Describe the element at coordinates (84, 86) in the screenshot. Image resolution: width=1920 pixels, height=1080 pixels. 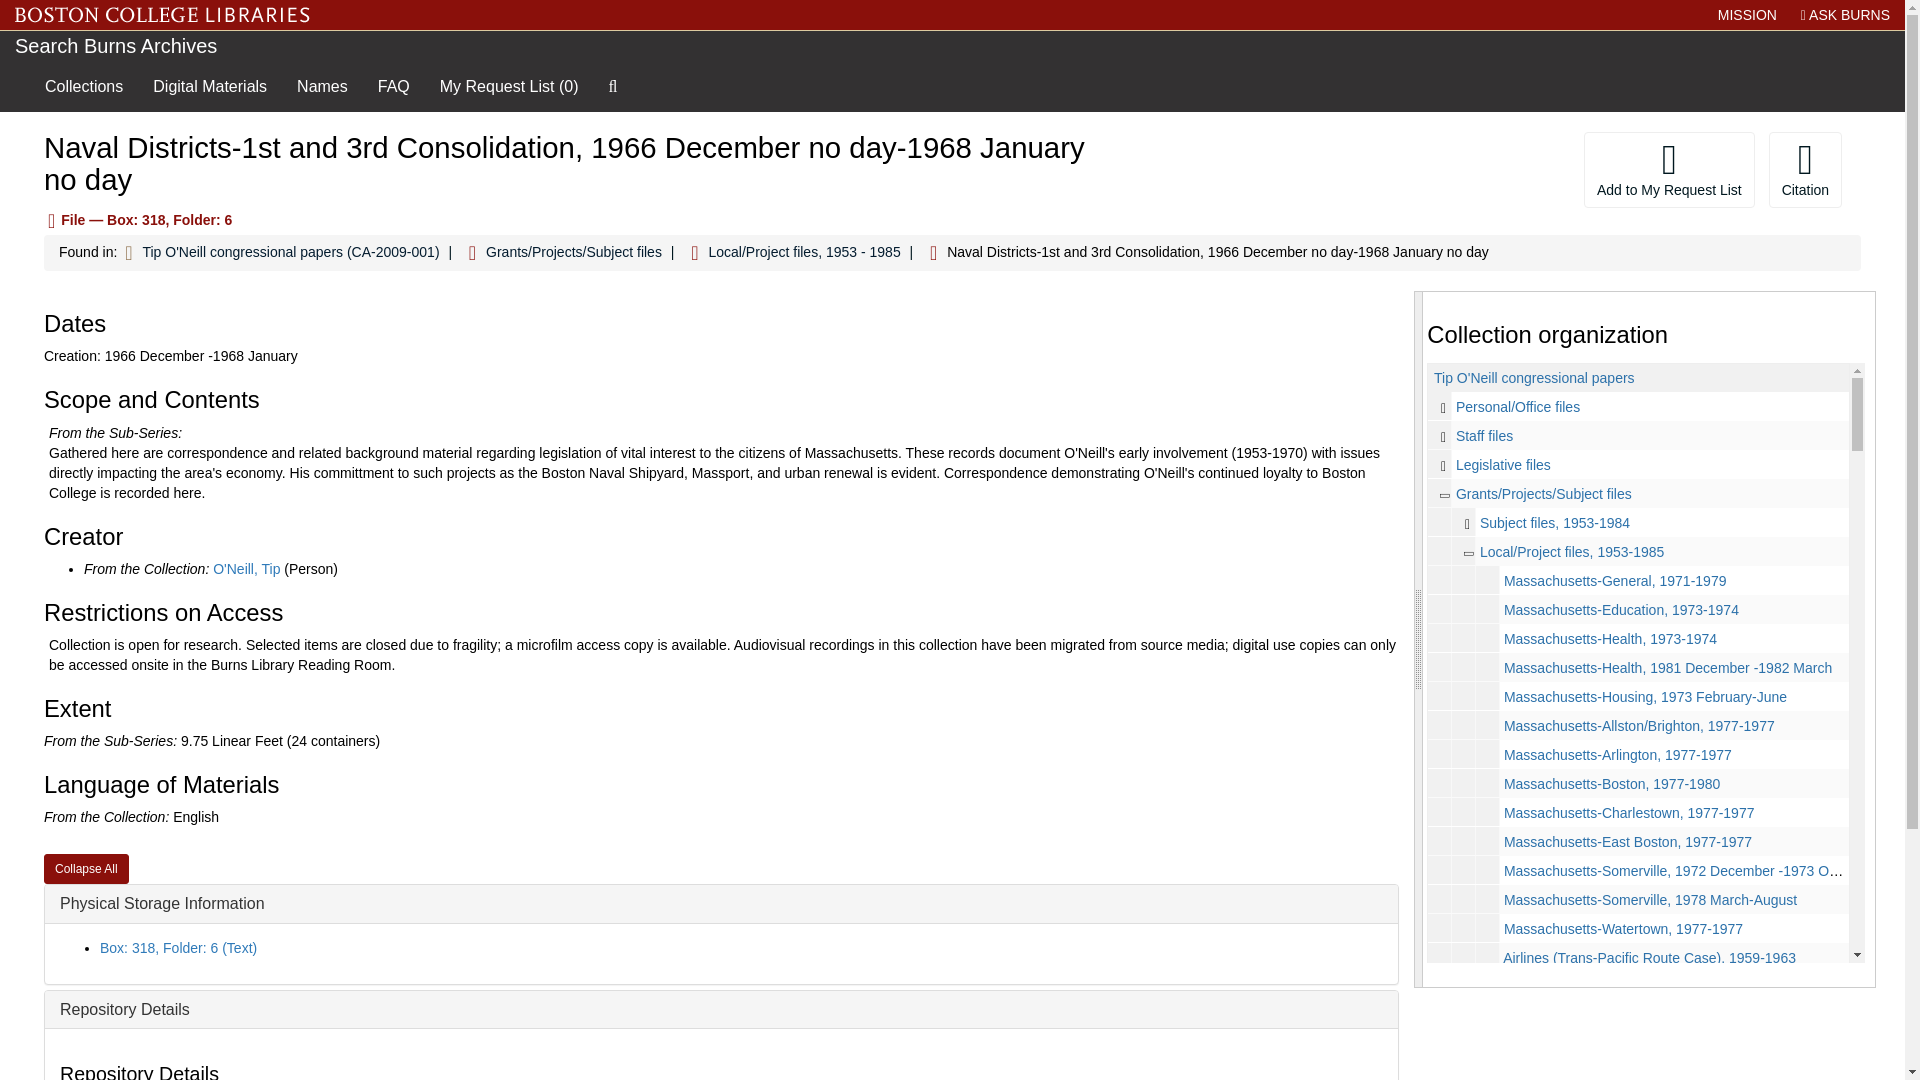
I see `Collections` at that location.